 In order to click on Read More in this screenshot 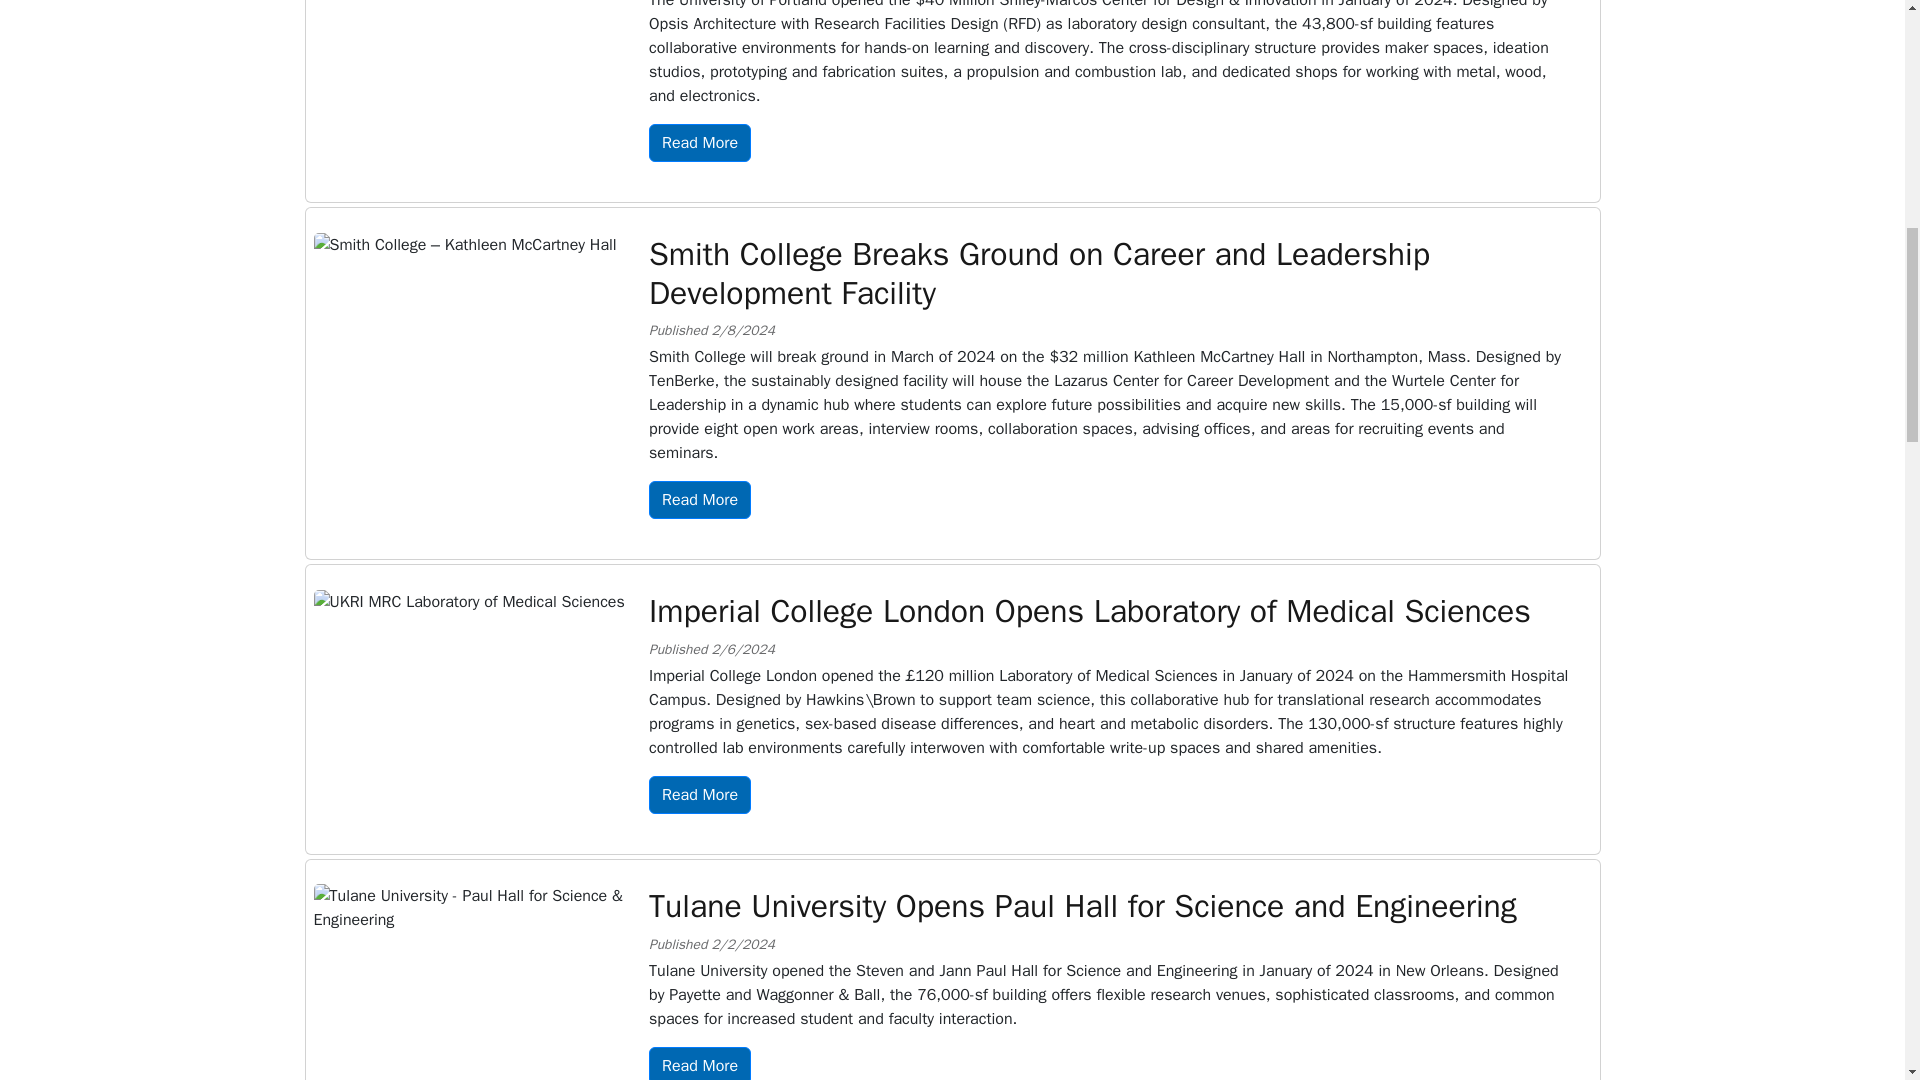, I will do `click(699, 1063)`.